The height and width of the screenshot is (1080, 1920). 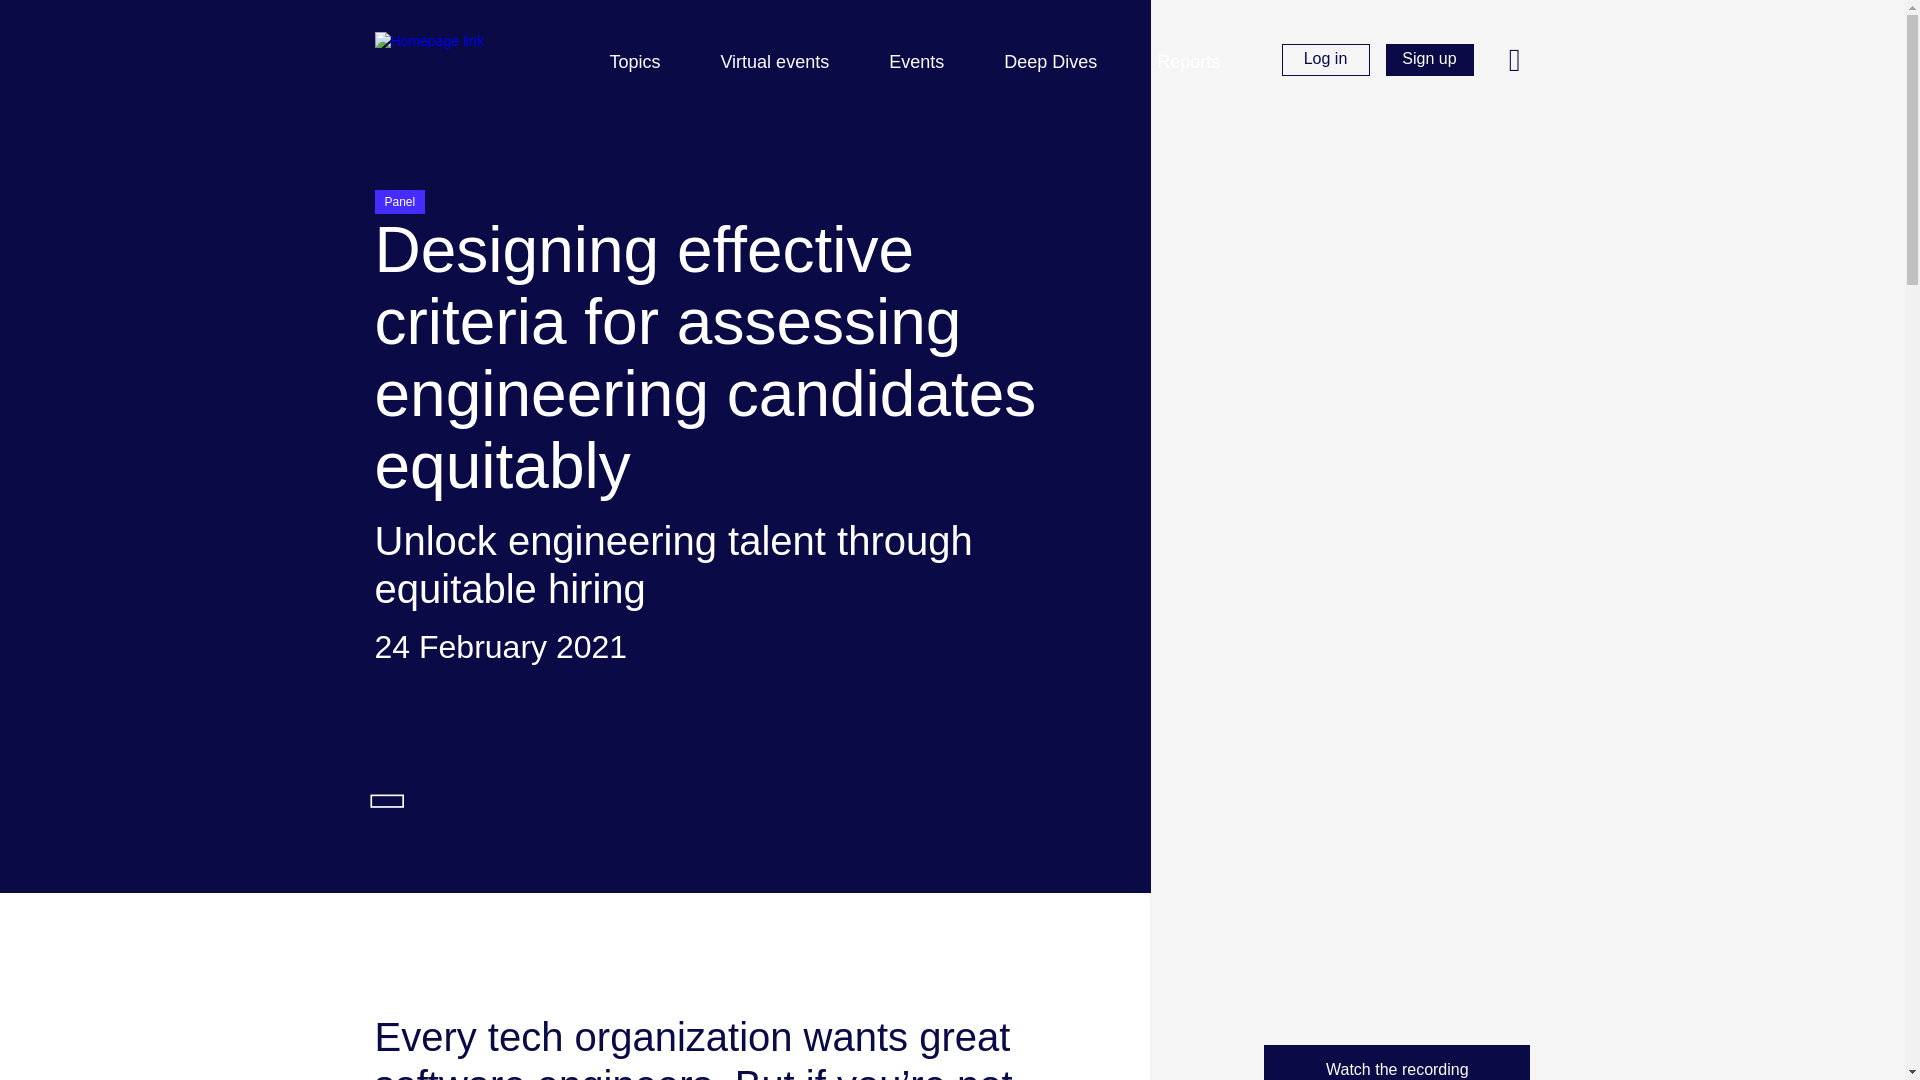 What do you see at coordinates (789, 62) in the screenshot?
I see `Virtual events` at bounding box center [789, 62].